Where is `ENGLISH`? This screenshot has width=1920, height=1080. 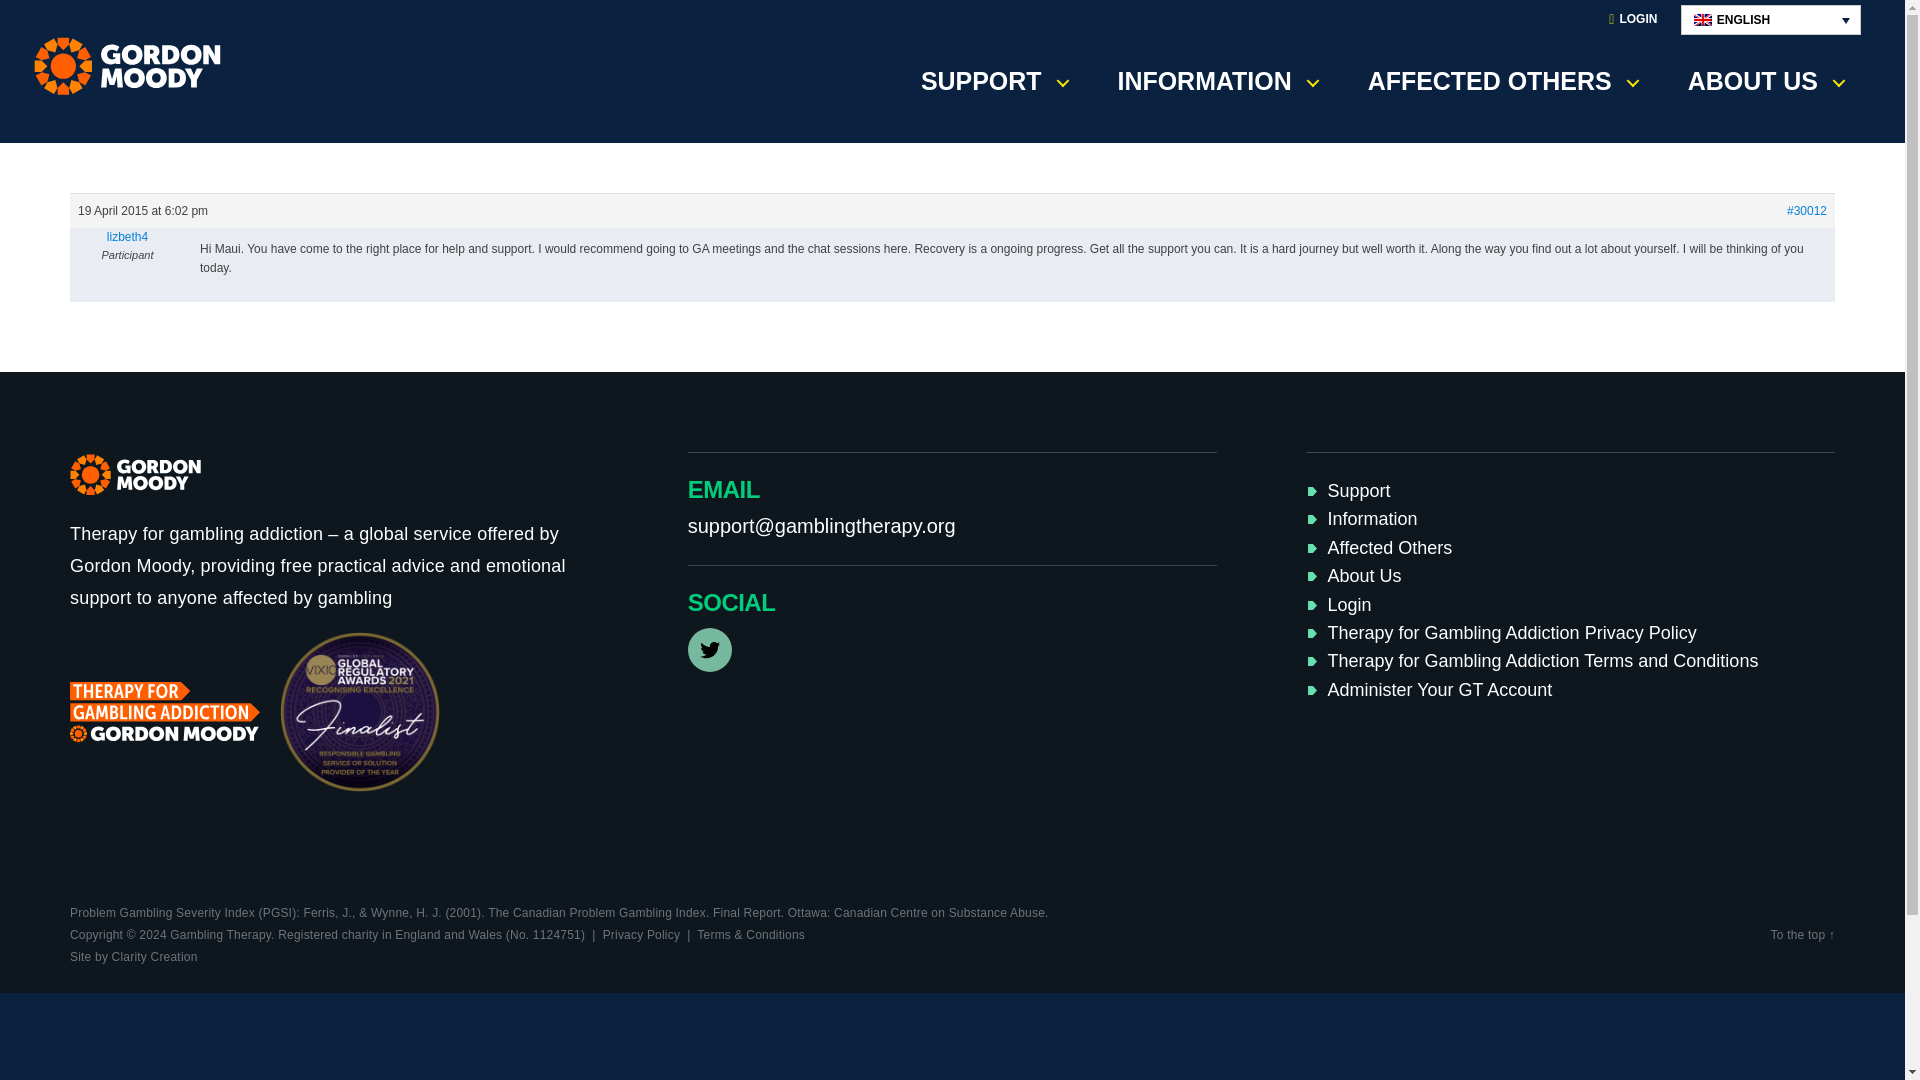 ENGLISH is located at coordinates (1770, 20).